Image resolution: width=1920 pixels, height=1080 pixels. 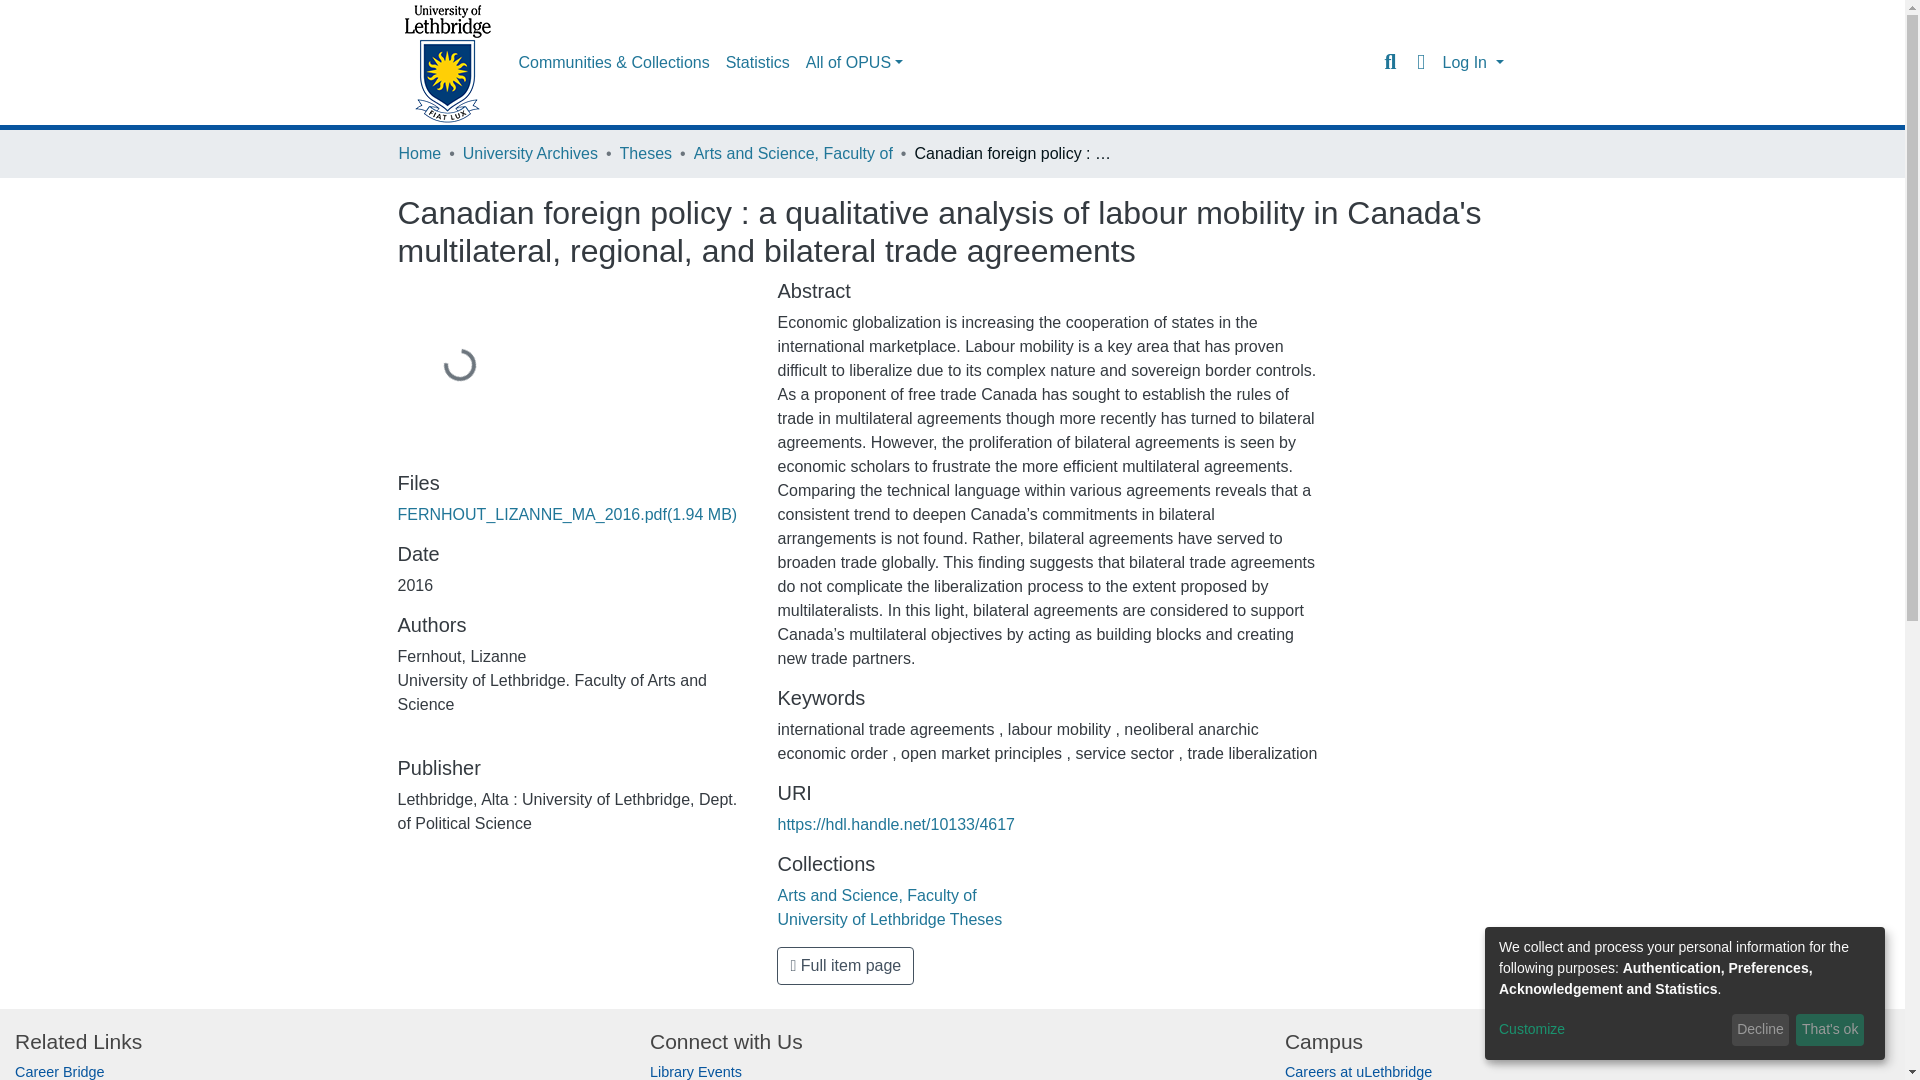 What do you see at coordinates (696, 1072) in the screenshot?
I see `Library Events` at bounding box center [696, 1072].